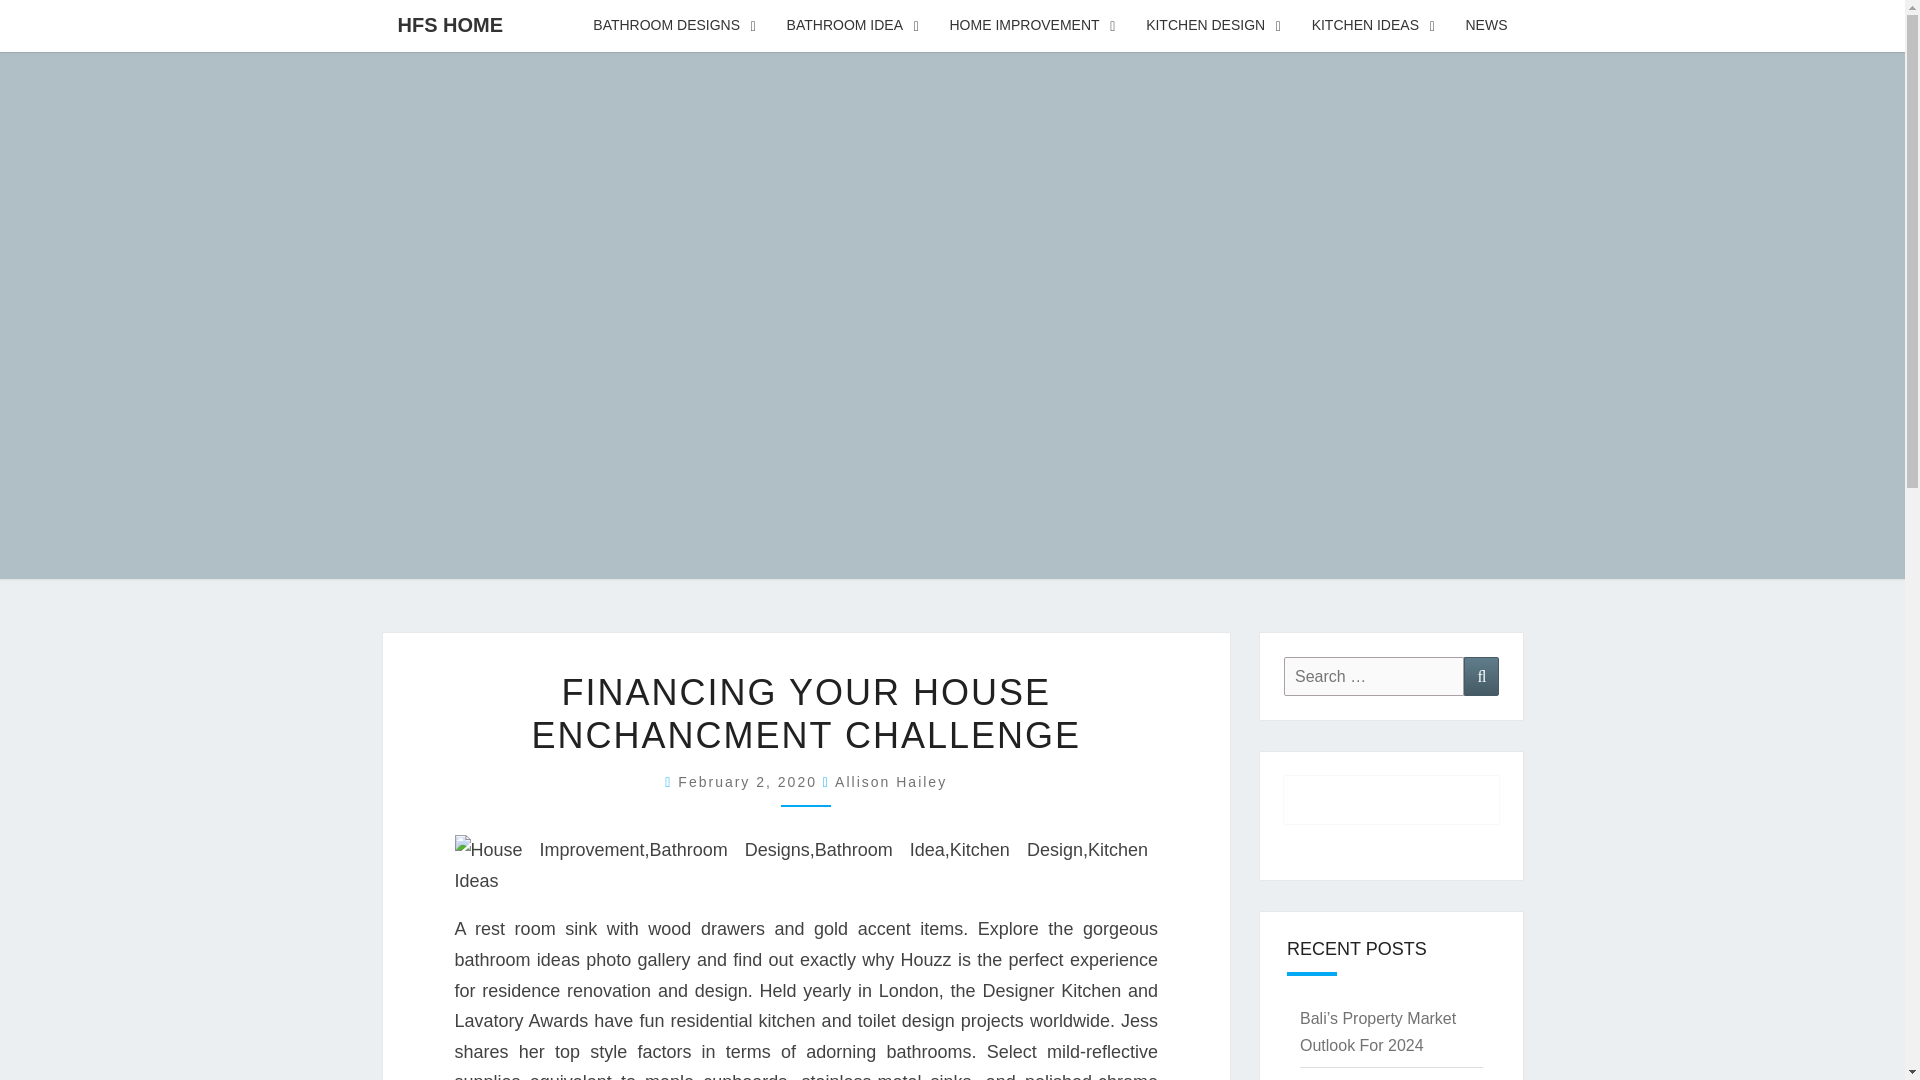 This screenshot has width=1920, height=1080. Describe the element at coordinates (1214, 26) in the screenshot. I see `KITCHEN DESIGN` at that location.